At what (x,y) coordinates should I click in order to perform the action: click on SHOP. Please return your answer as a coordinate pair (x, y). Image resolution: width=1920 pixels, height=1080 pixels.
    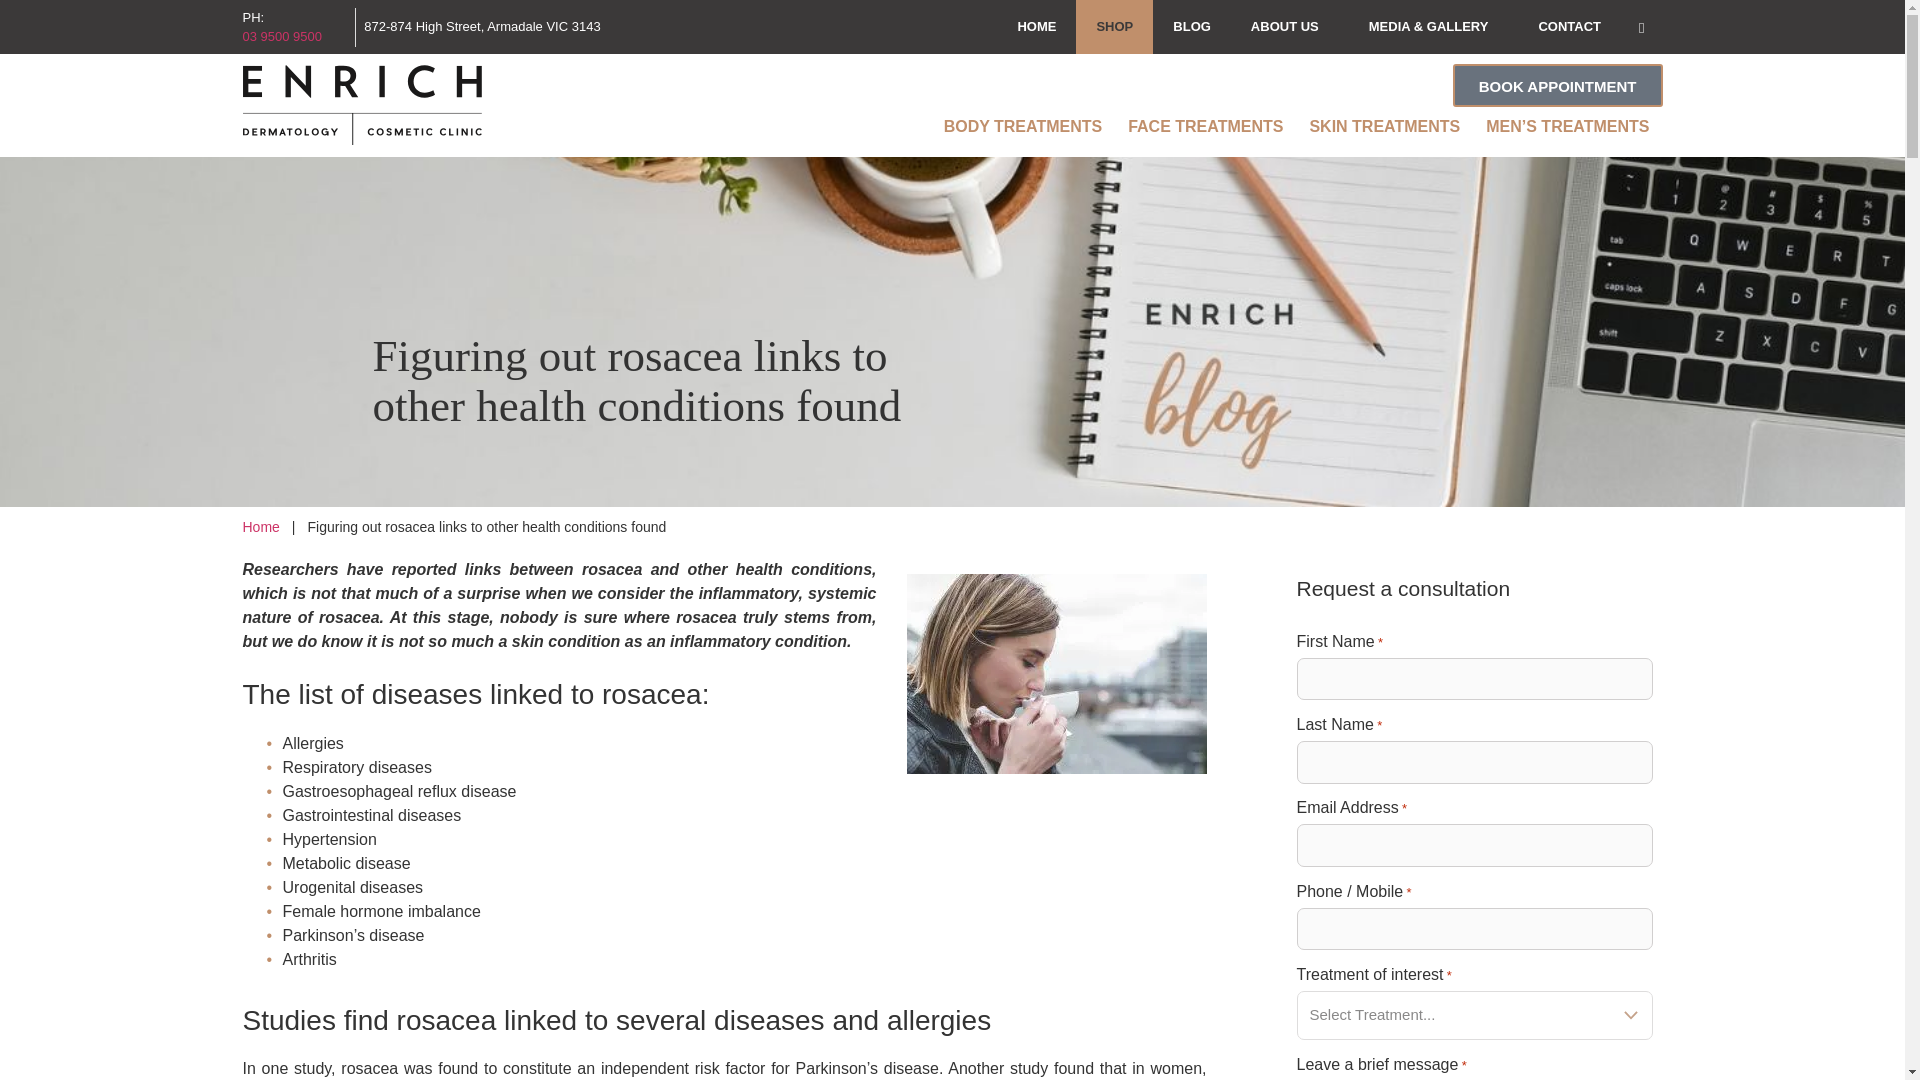
    Looking at the image, I should click on (1114, 27).